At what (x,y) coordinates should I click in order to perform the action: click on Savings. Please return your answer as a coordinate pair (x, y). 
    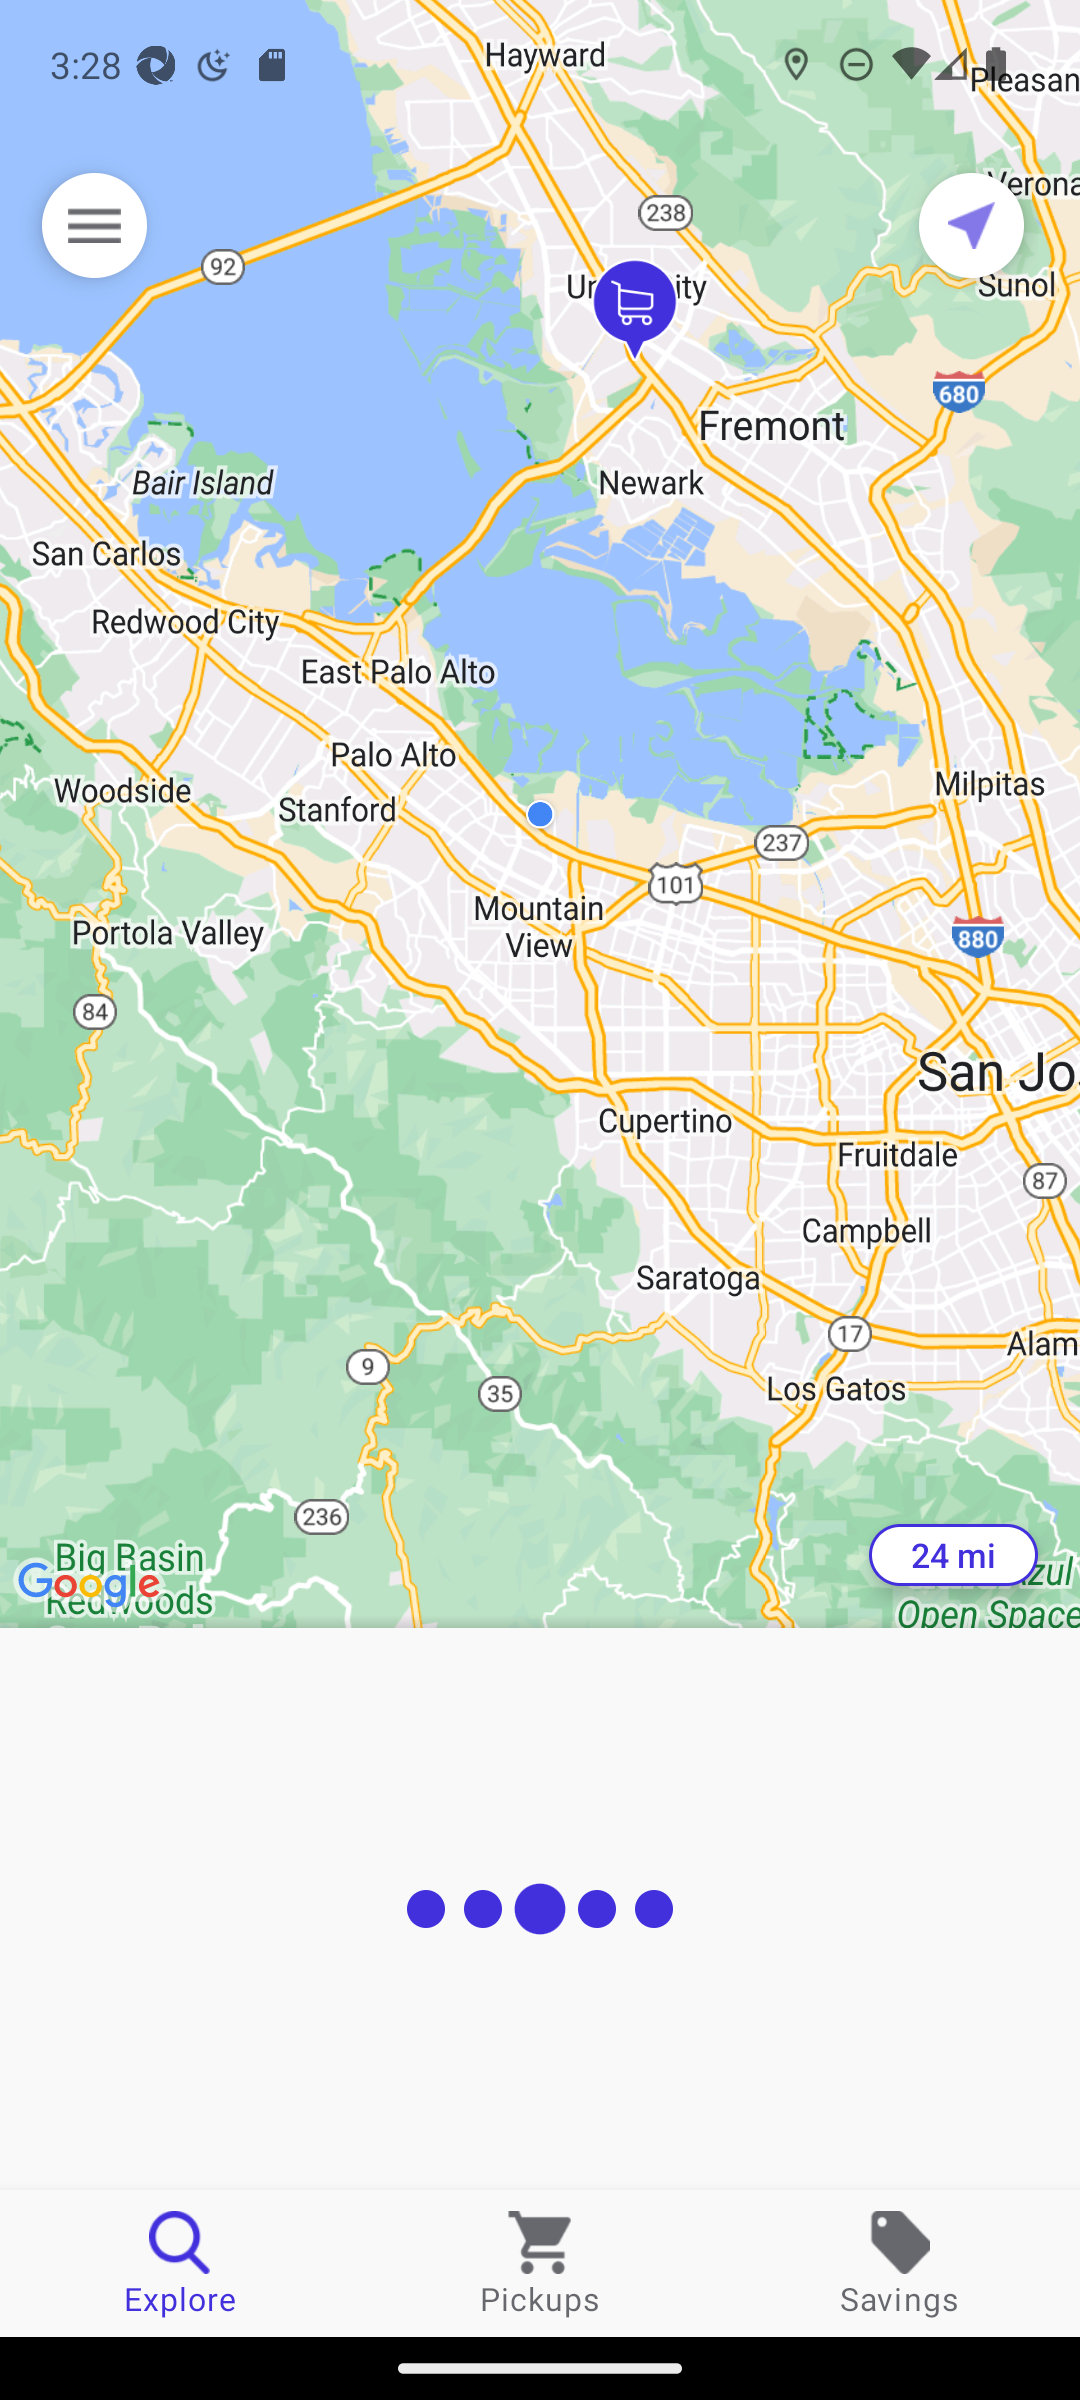
    Looking at the image, I should click on (900, 2262).